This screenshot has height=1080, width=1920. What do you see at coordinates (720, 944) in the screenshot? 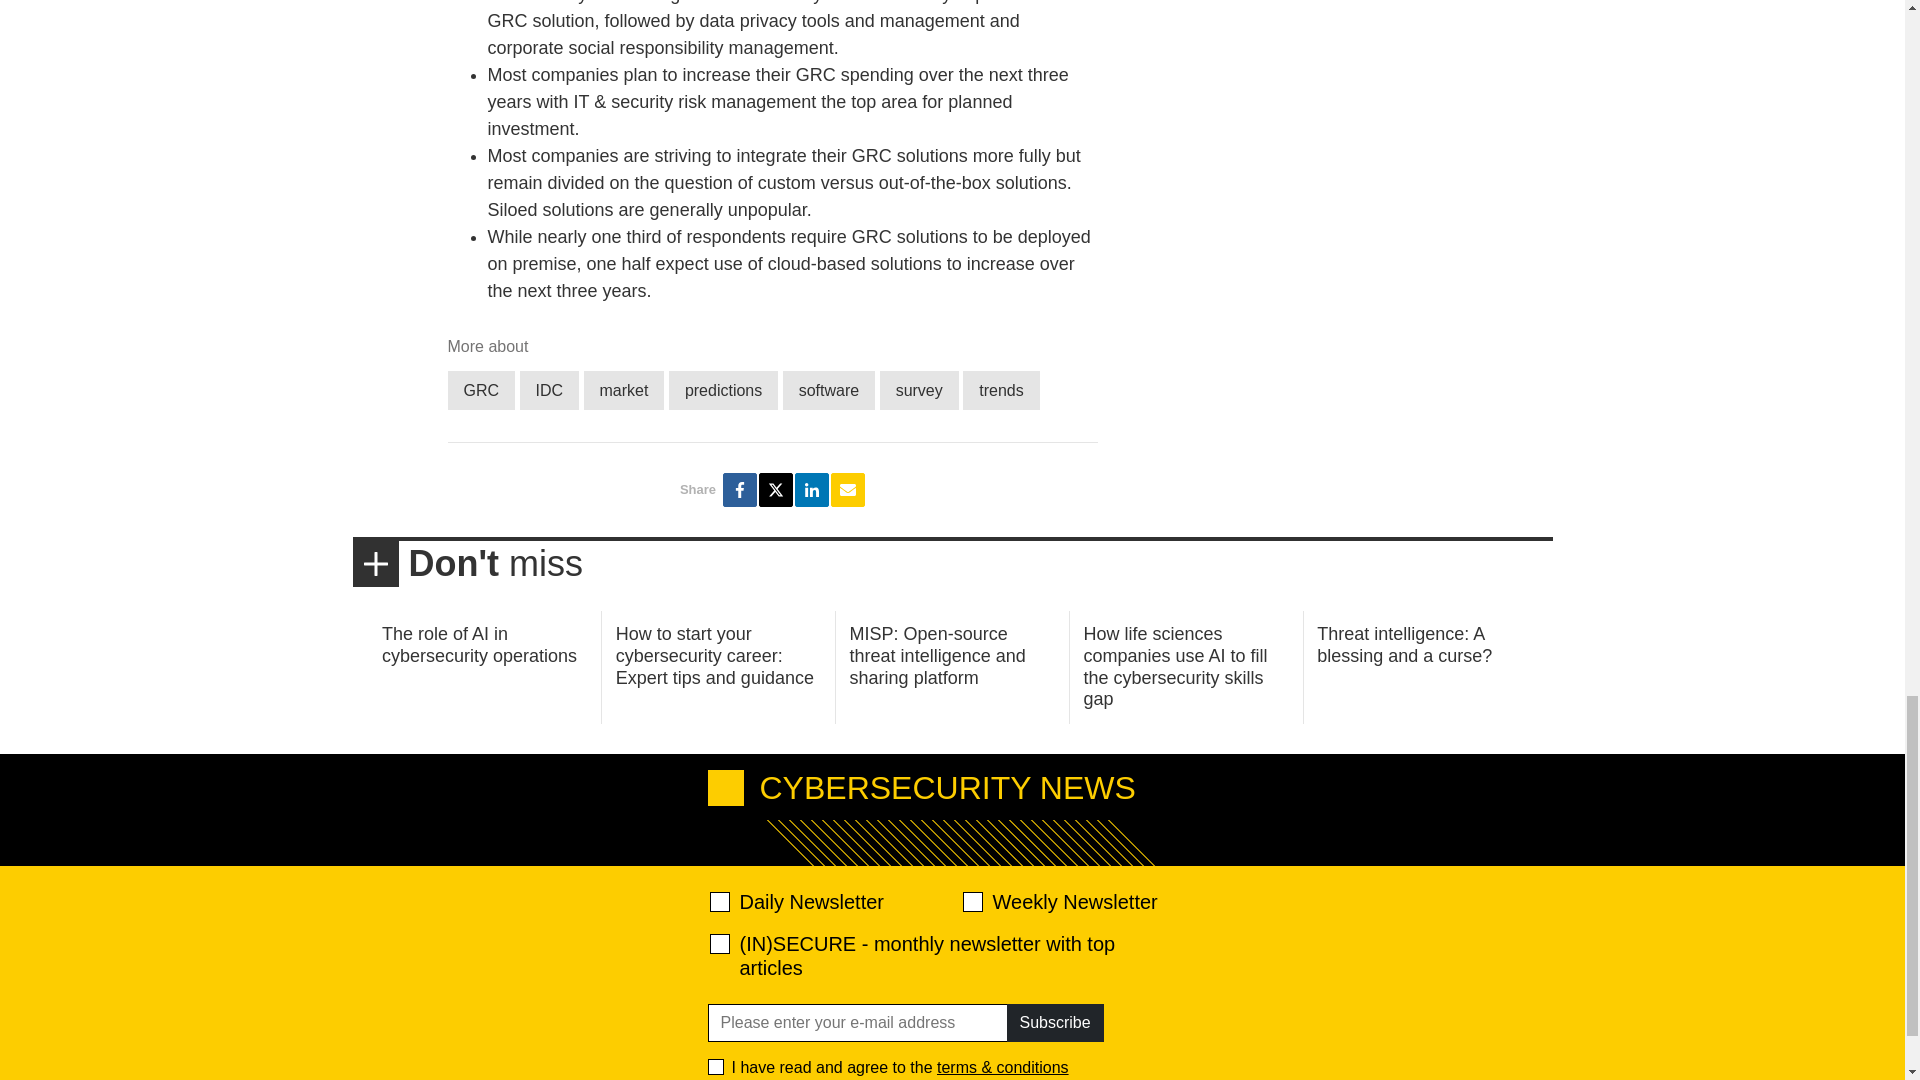
I see `28abe5d9ef` at bounding box center [720, 944].